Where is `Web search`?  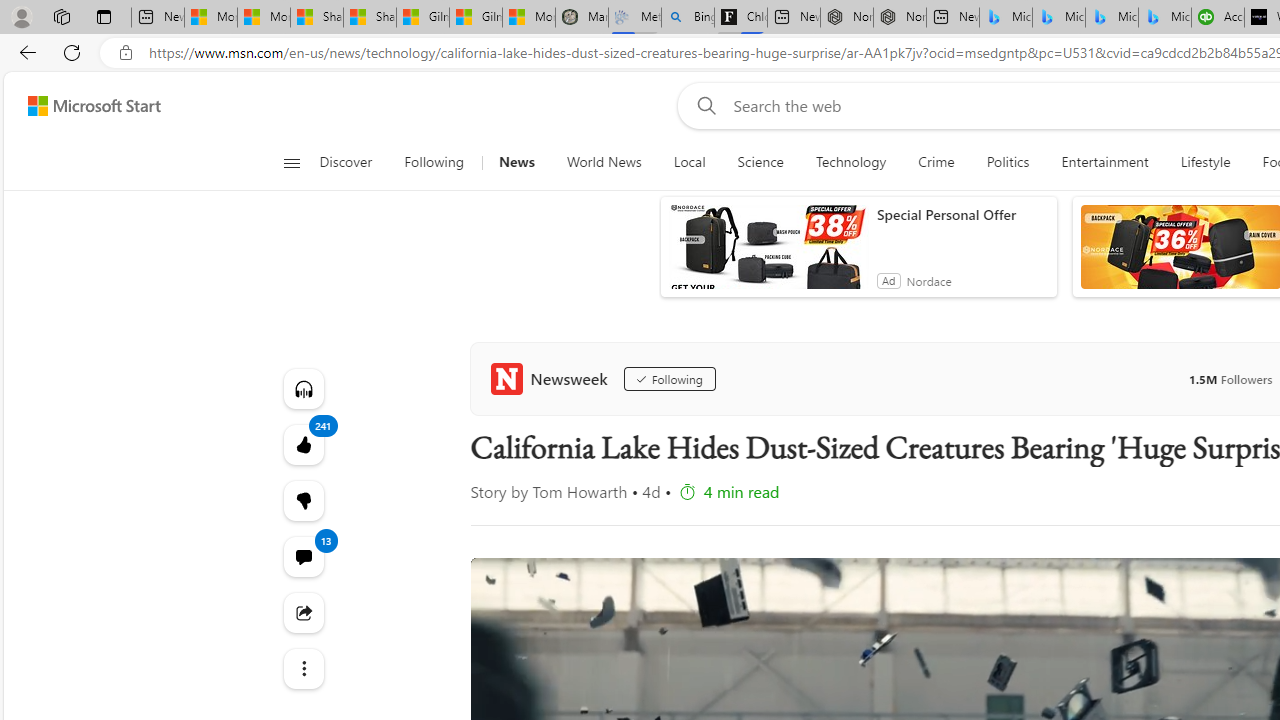
Web search is located at coordinates (702, 105).